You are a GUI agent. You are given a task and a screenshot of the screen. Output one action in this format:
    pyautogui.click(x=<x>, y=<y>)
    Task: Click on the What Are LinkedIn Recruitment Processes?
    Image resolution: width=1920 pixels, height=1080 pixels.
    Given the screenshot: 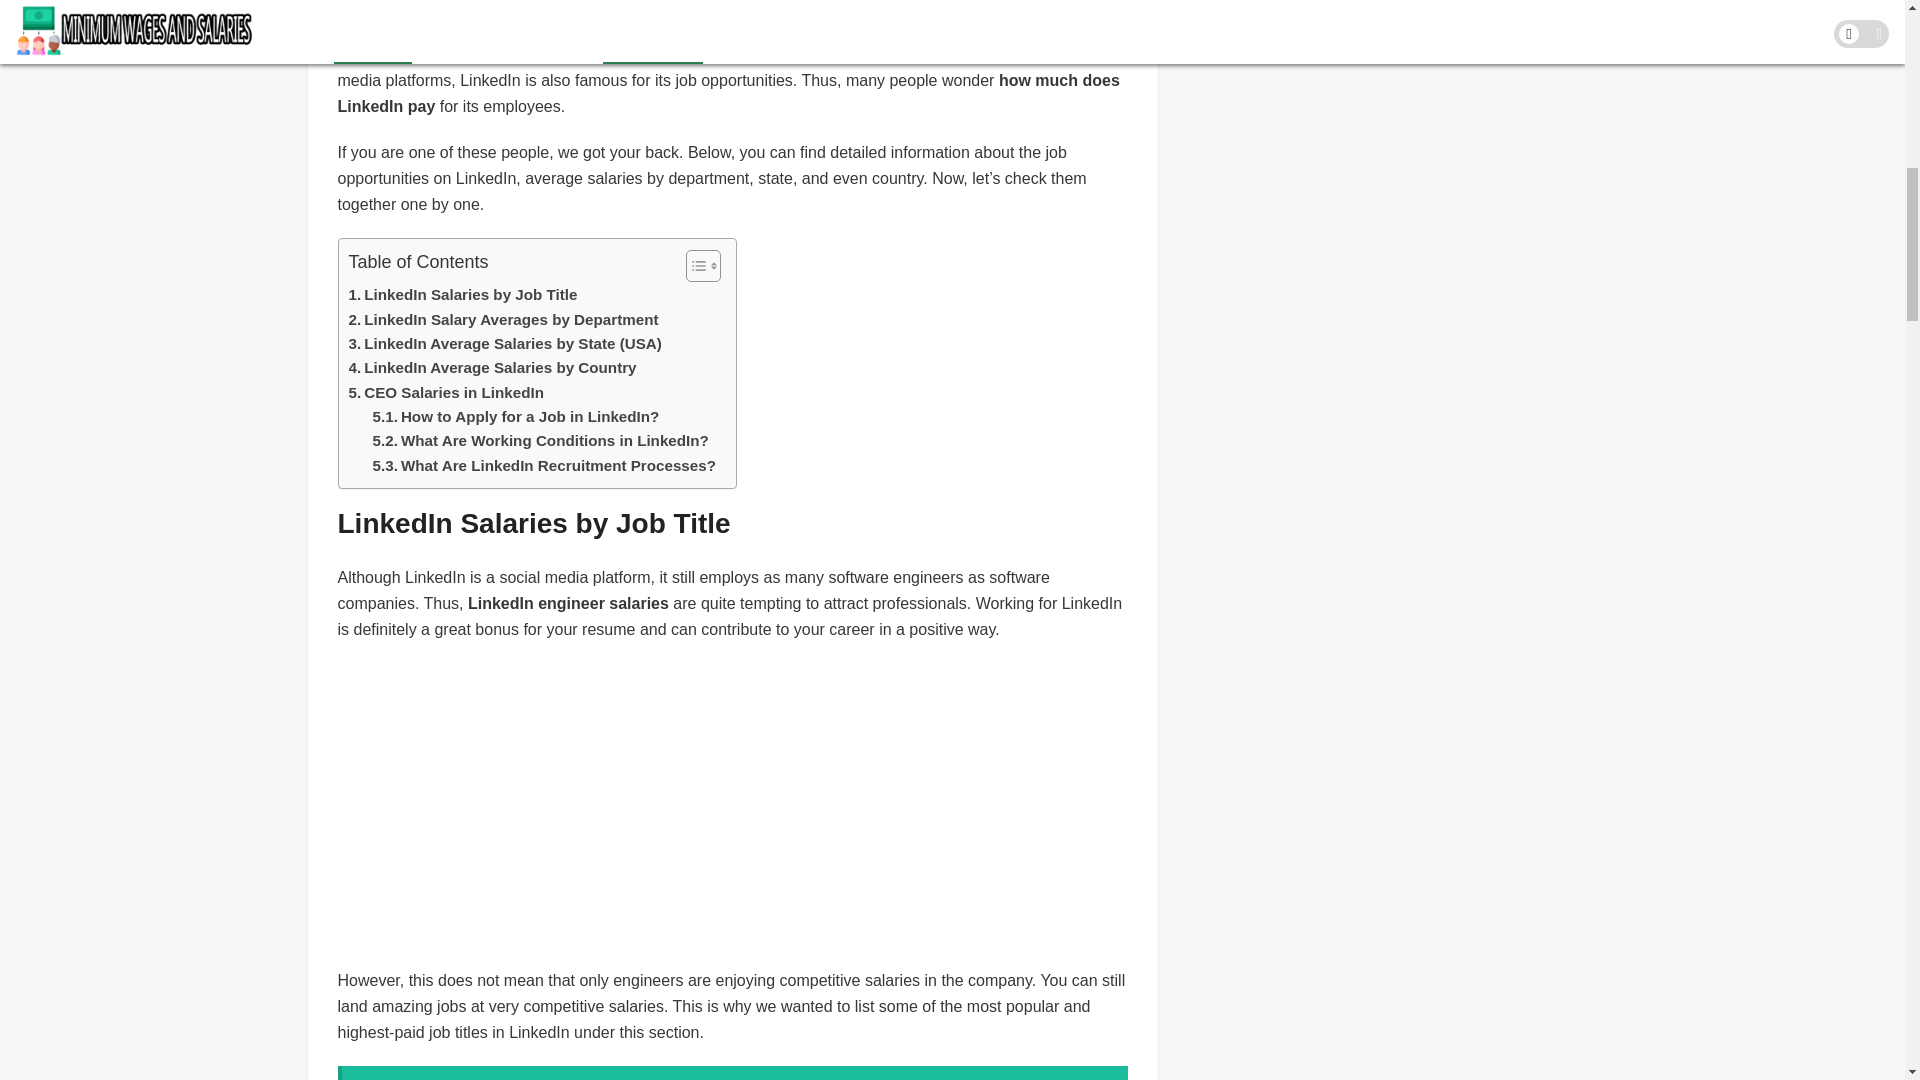 What is the action you would take?
    pyautogui.click(x=543, y=466)
    